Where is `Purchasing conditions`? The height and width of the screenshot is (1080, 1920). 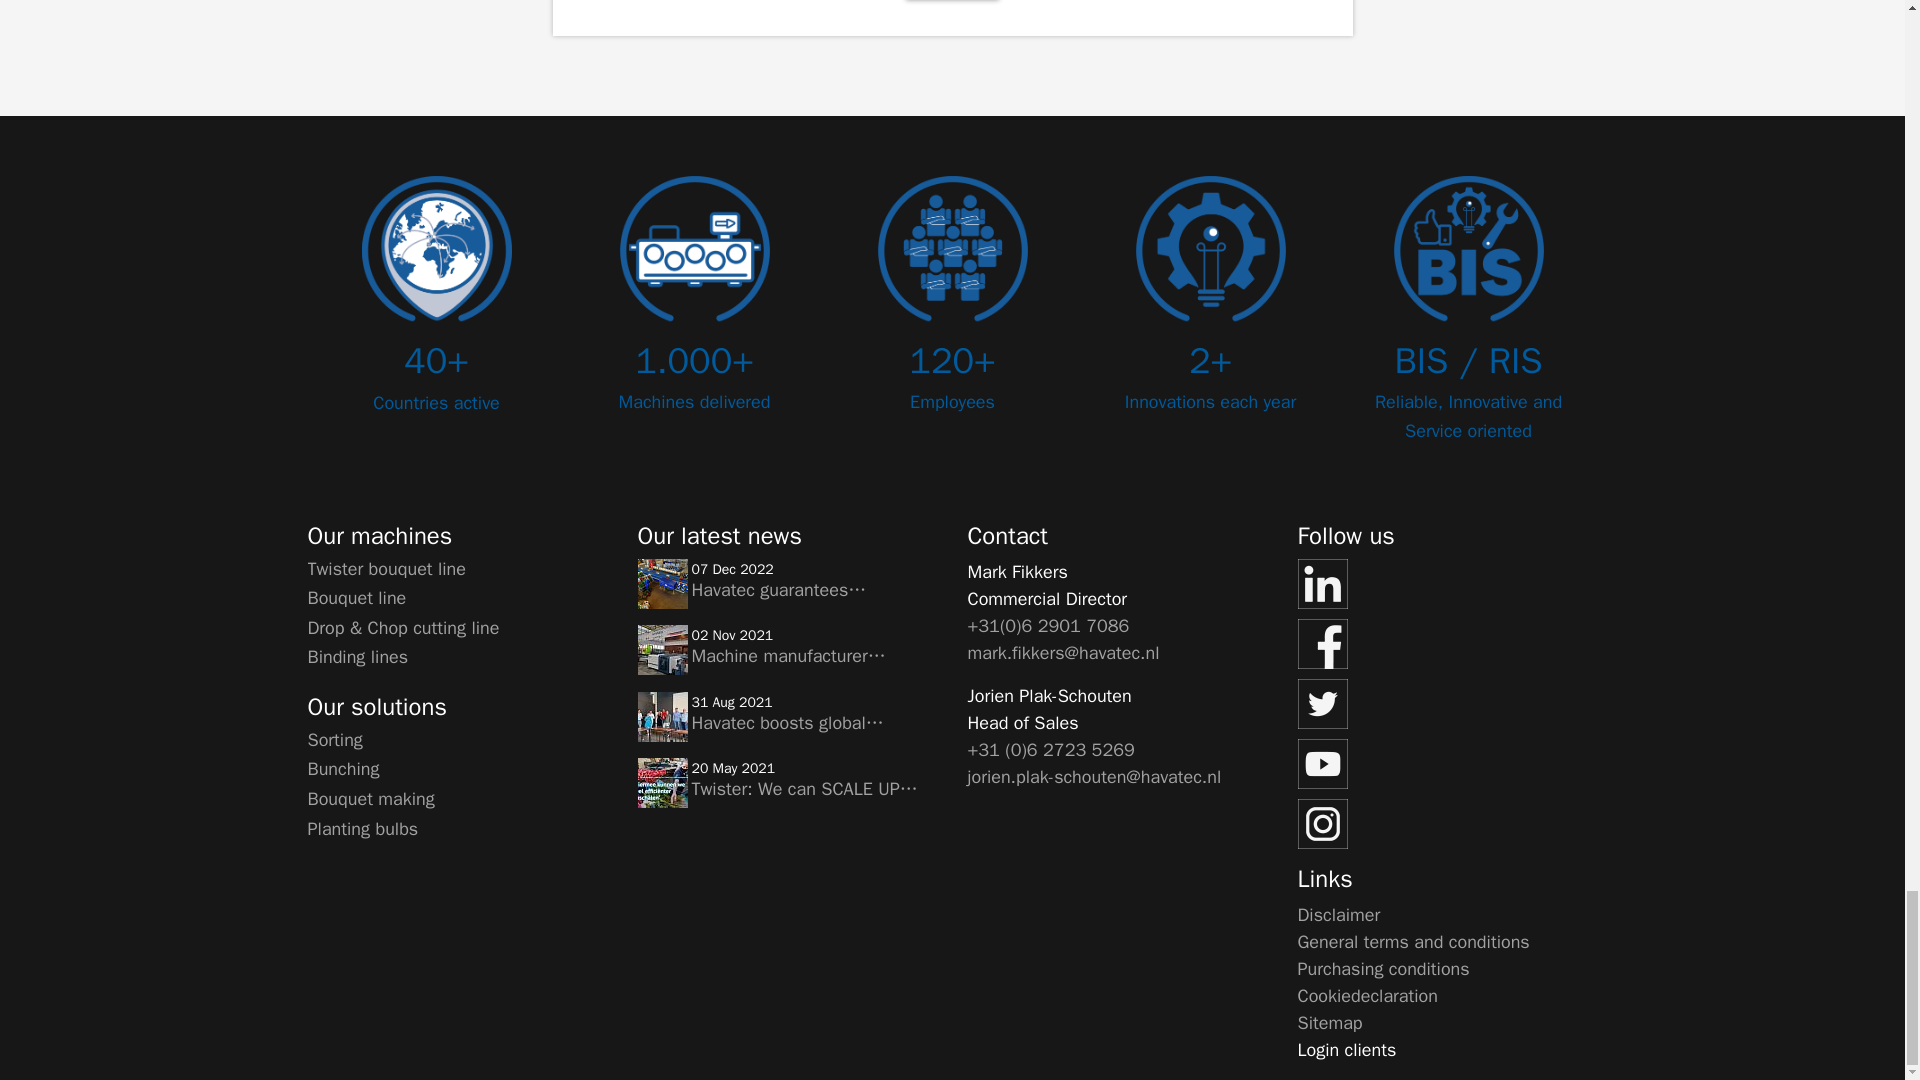
Purchasing conditions is located at coordinates (1384, 968).